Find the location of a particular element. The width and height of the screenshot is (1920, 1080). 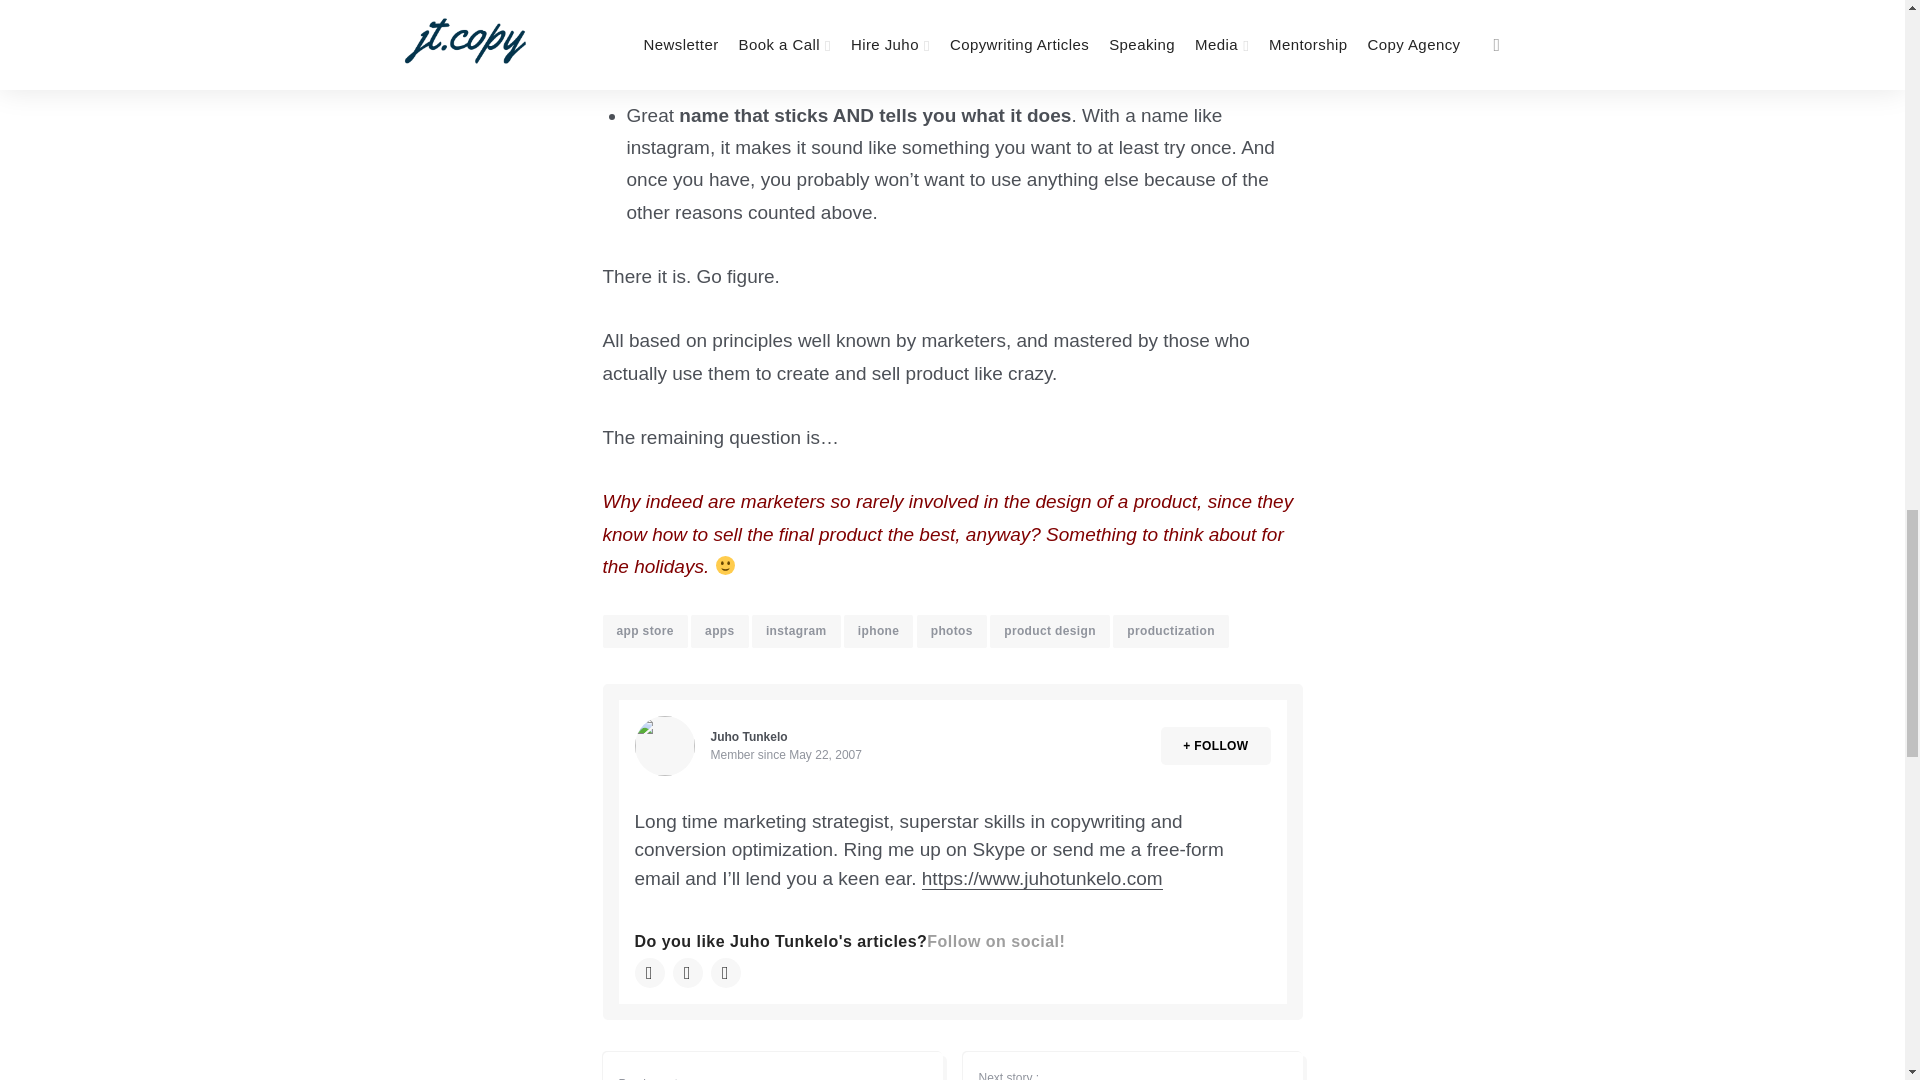

apps is located at coordinates (720, 630).